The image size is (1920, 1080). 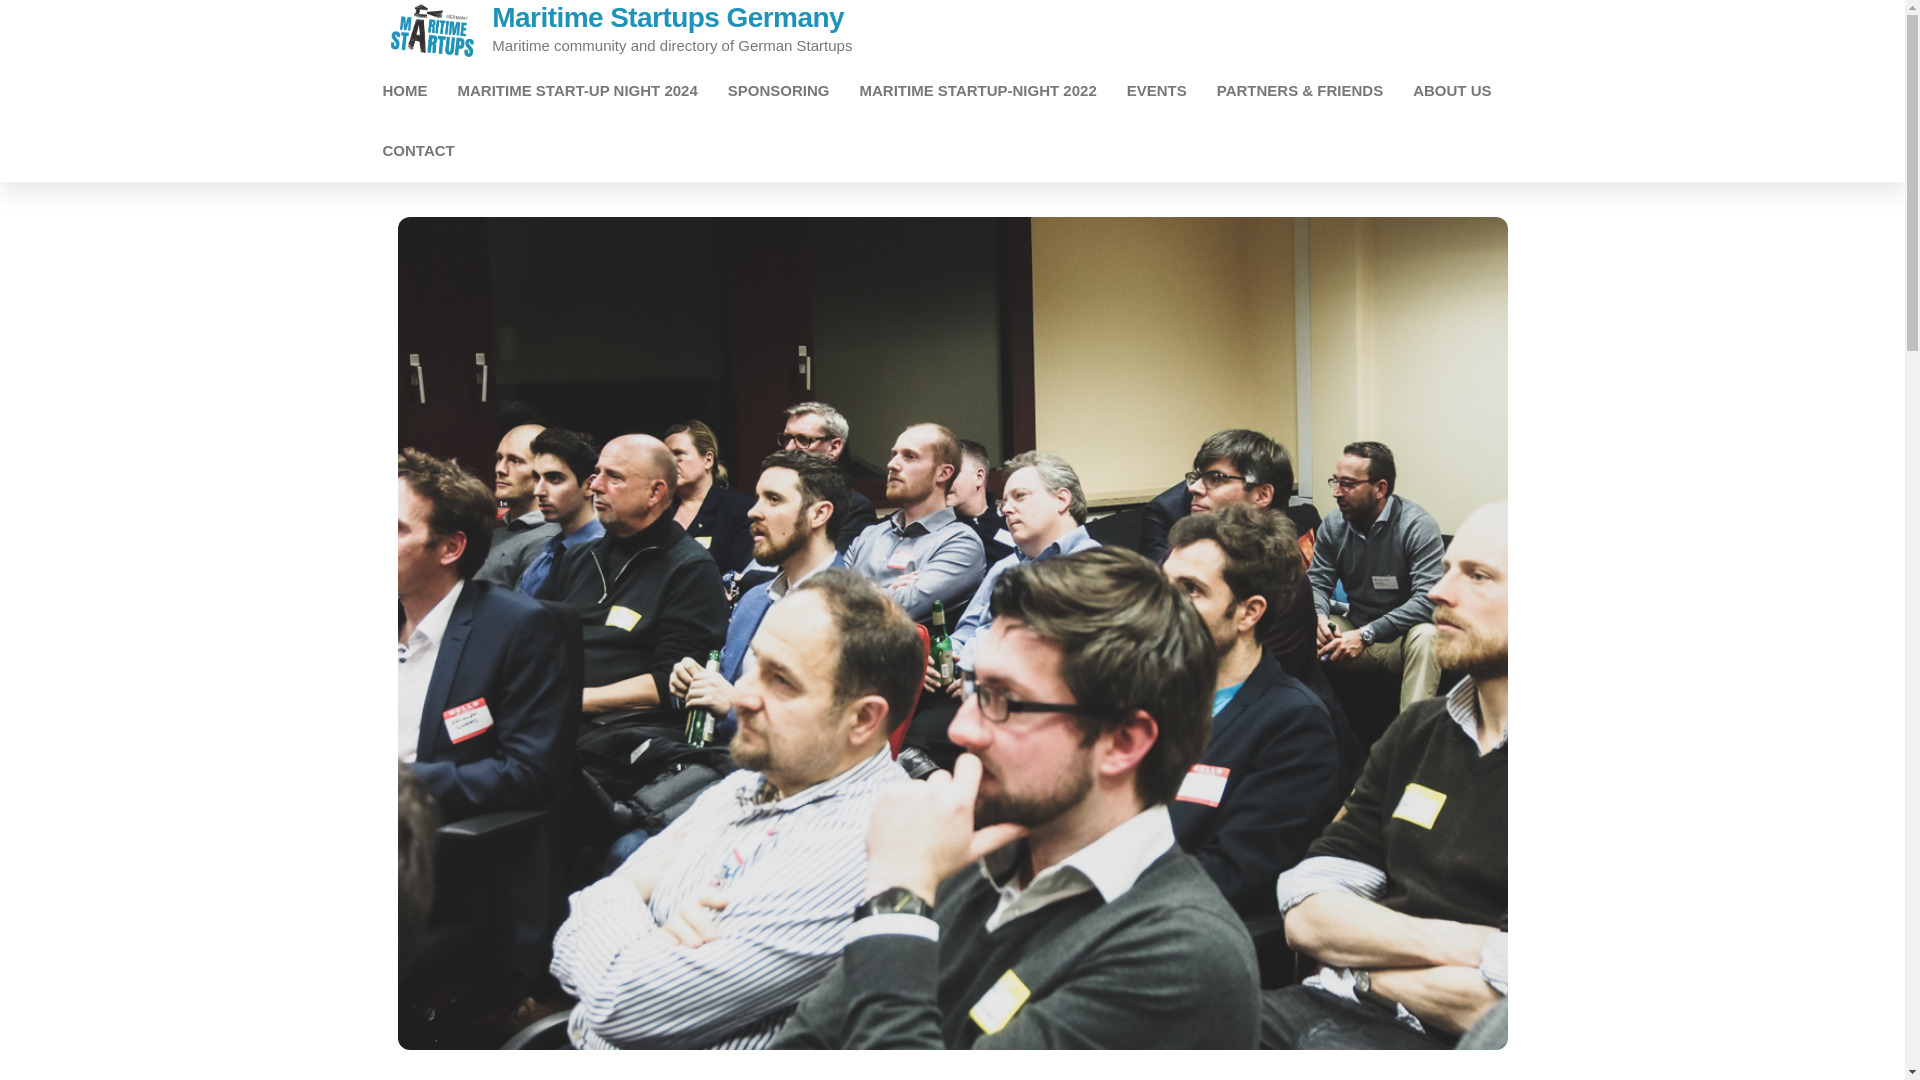 I want to click on MARITIME START-UP NIGHT 2024, so click(x=576, y=90).